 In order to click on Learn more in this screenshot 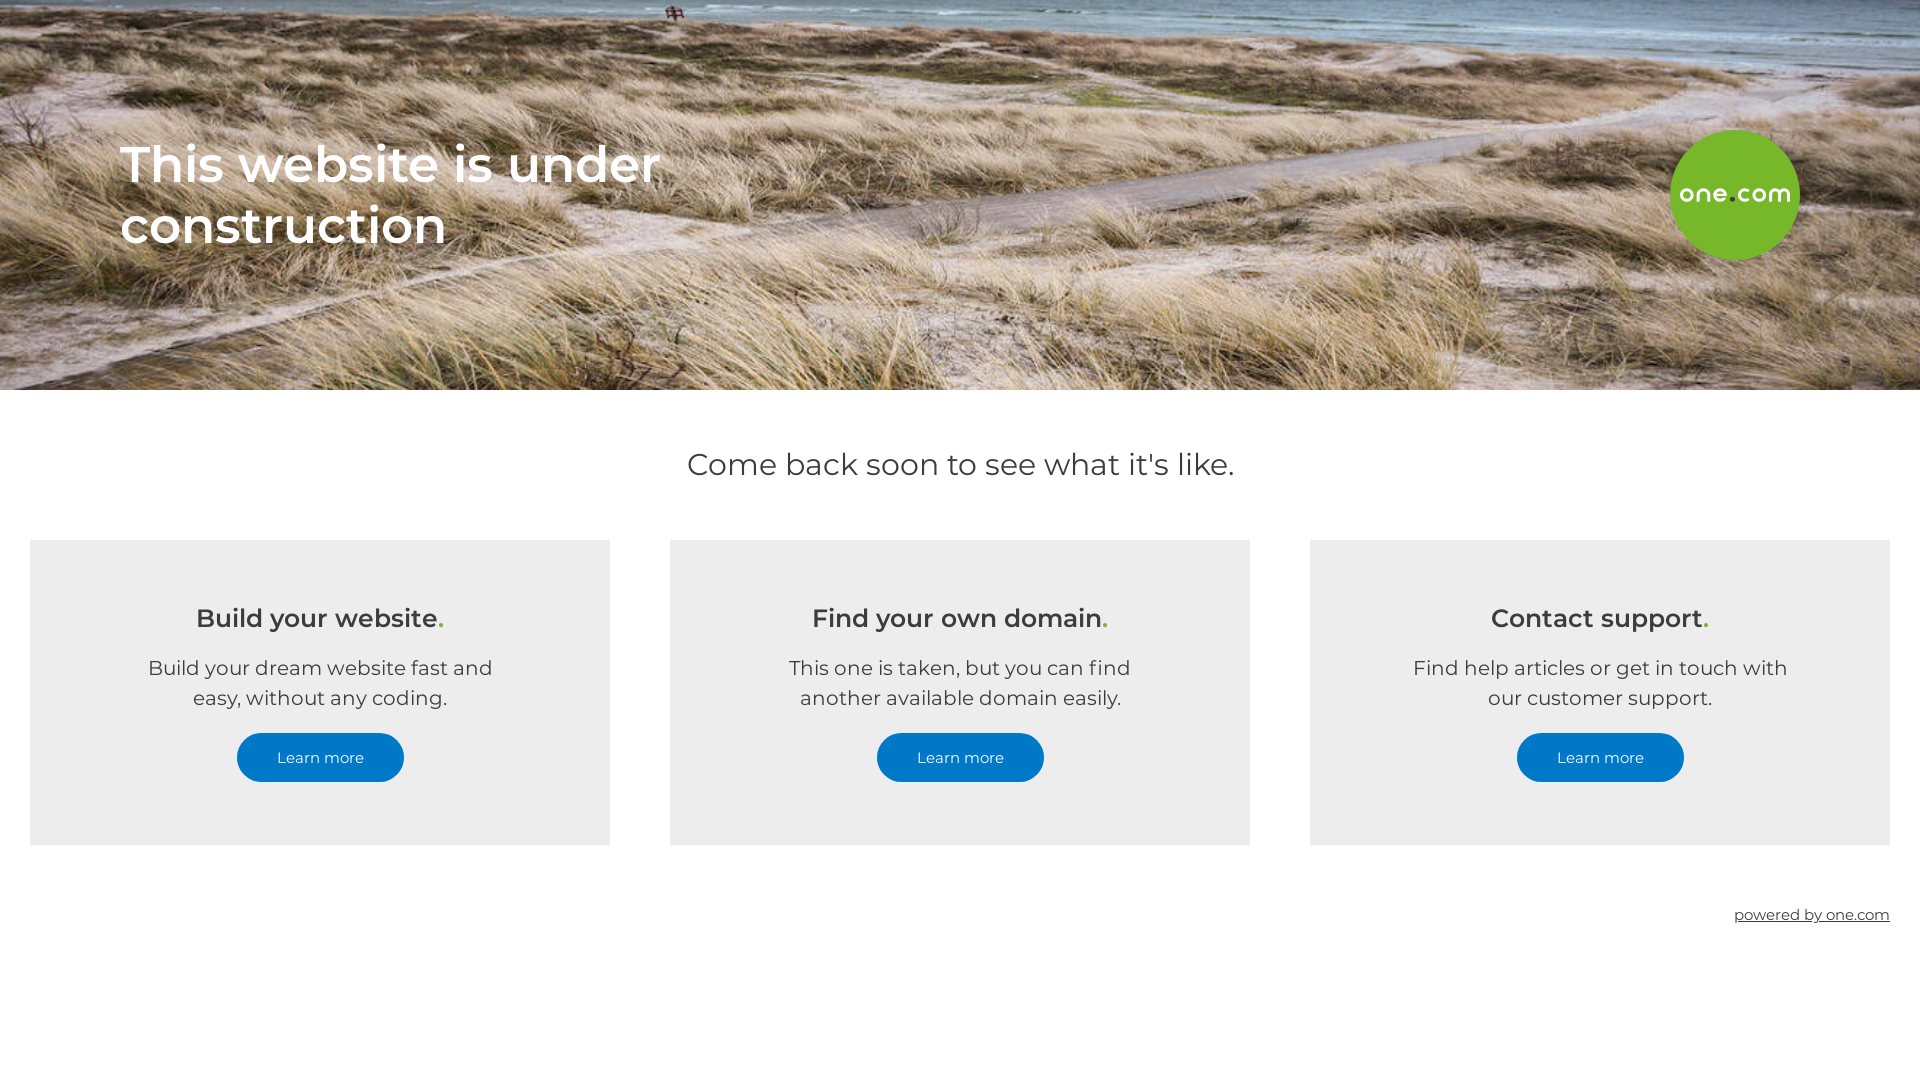, I will do `click(320, 758)`.